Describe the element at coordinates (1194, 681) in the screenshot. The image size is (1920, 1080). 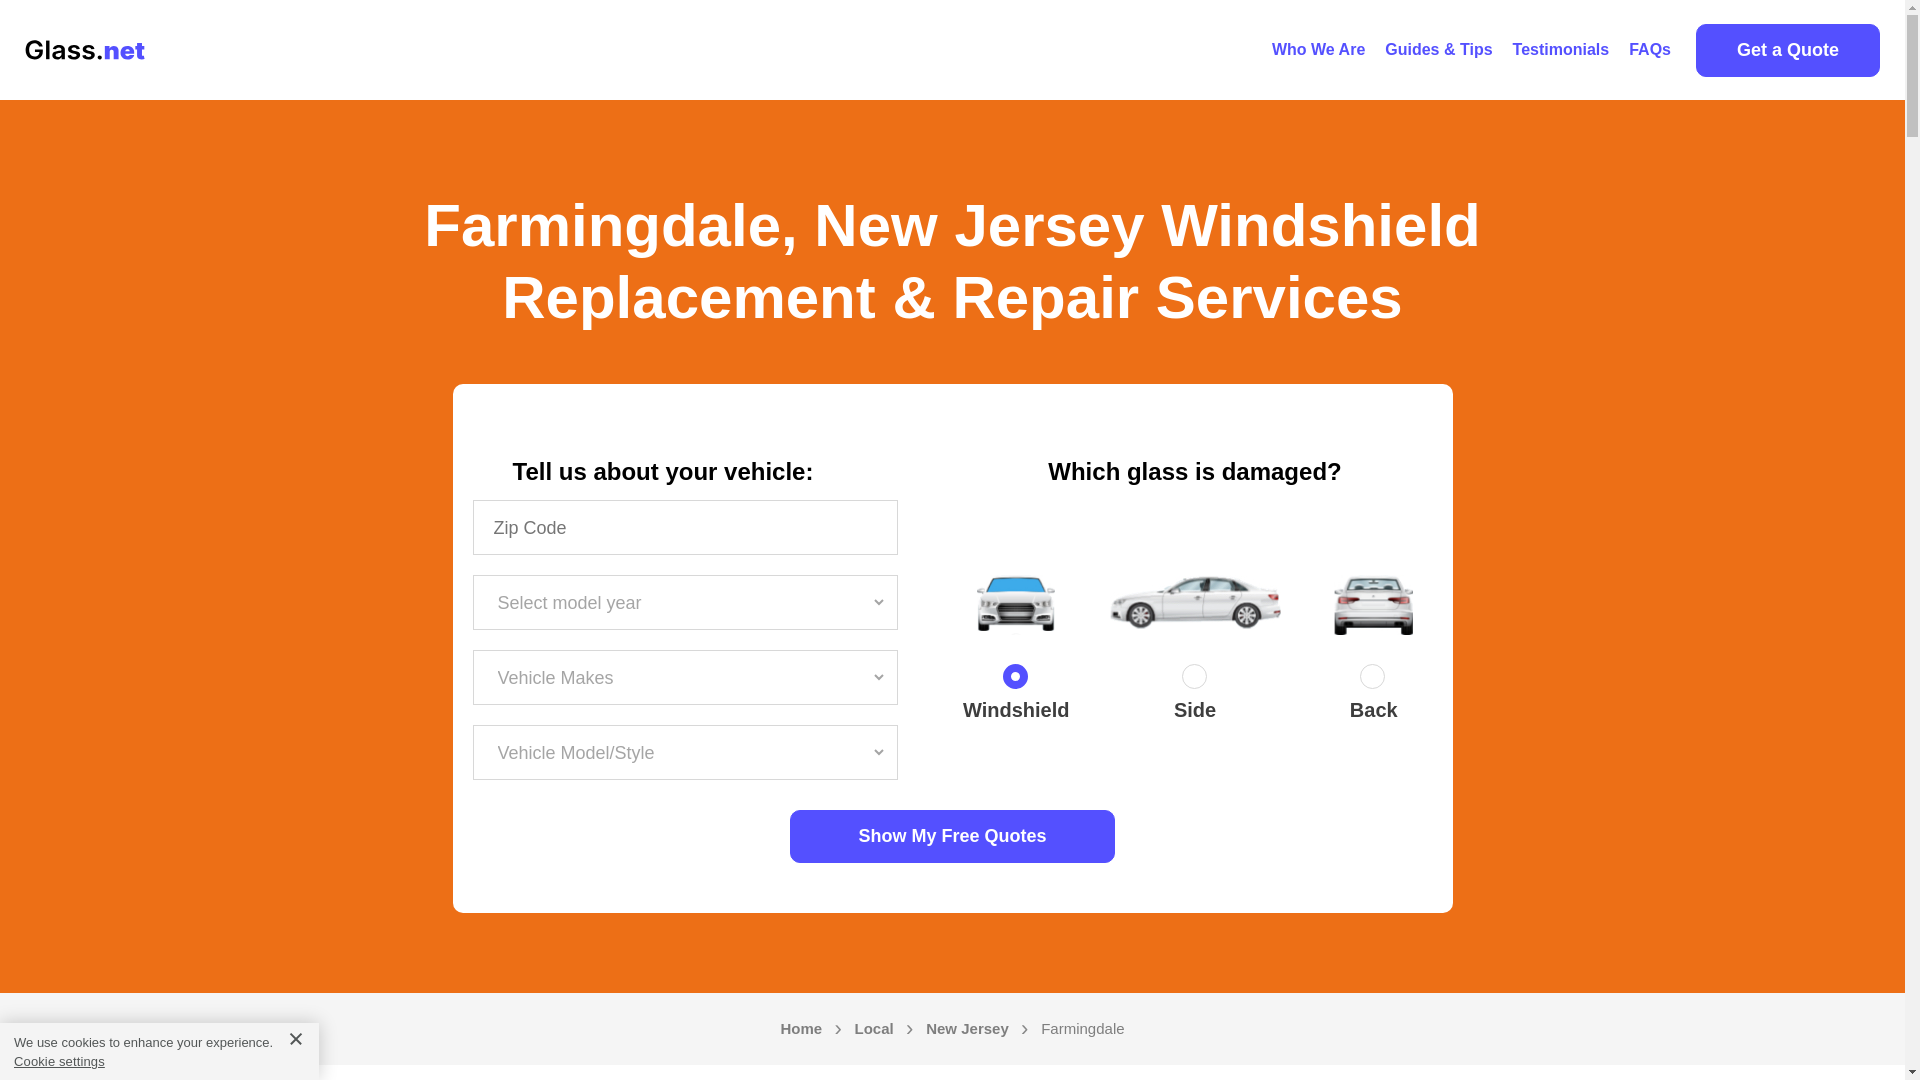
I see `side` at that location.